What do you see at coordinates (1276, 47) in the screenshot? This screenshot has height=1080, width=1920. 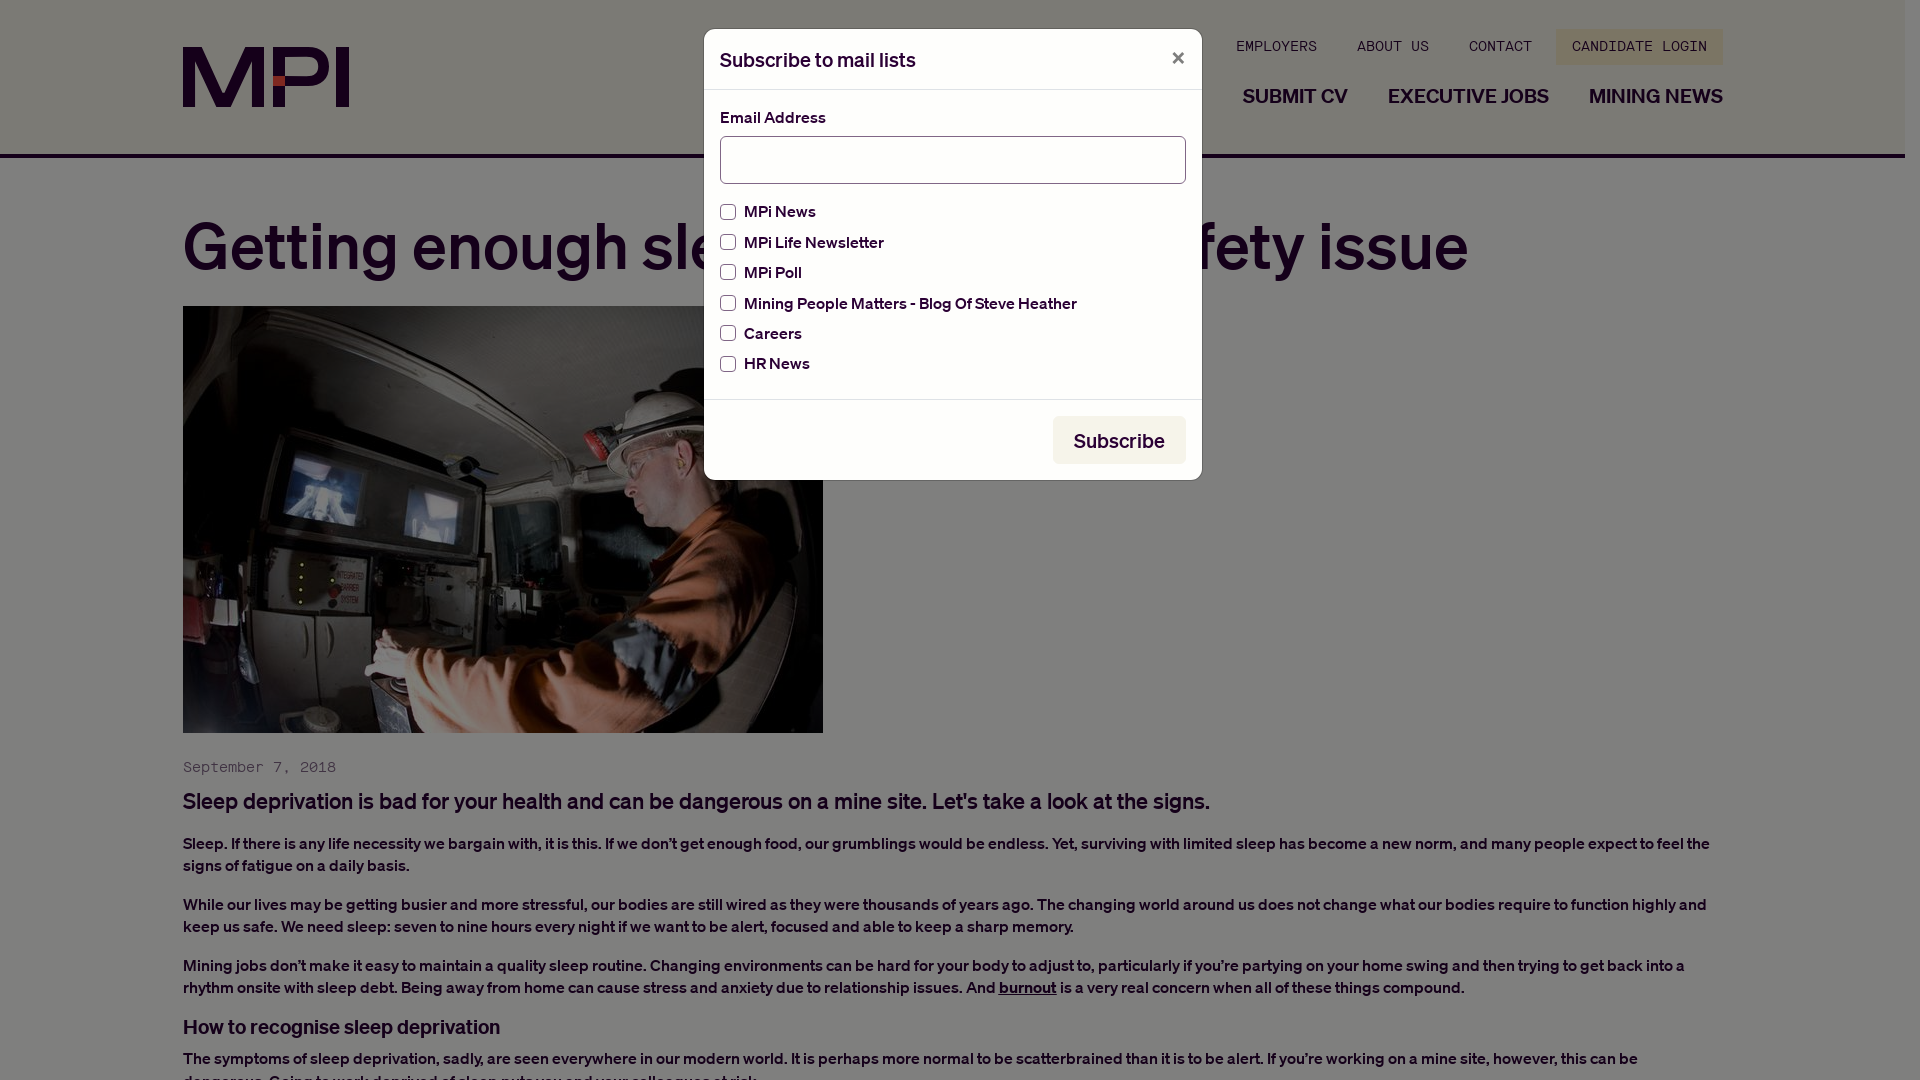 I see `EMPLOYERS` at bounding box center [1276, 47].